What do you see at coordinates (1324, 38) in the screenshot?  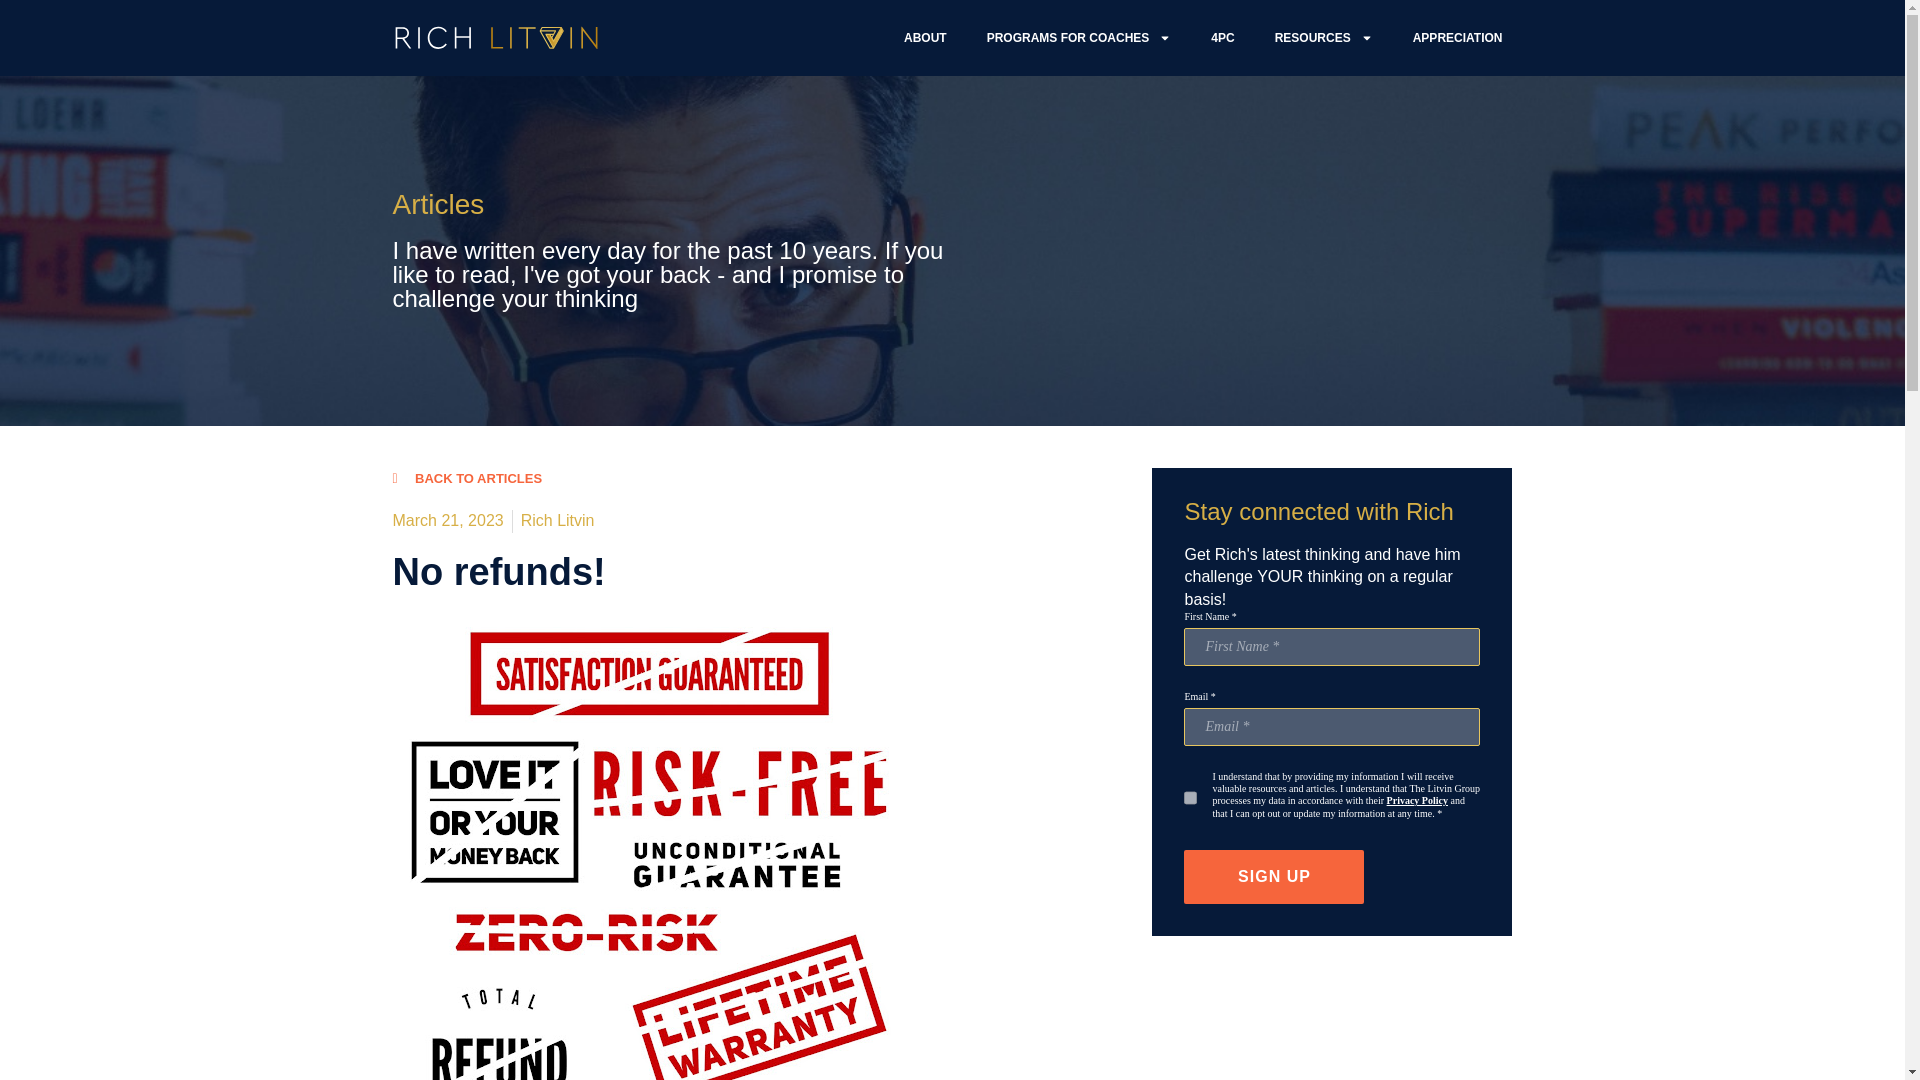 I see `RESOURCES` at bounding box center [1324, 38].